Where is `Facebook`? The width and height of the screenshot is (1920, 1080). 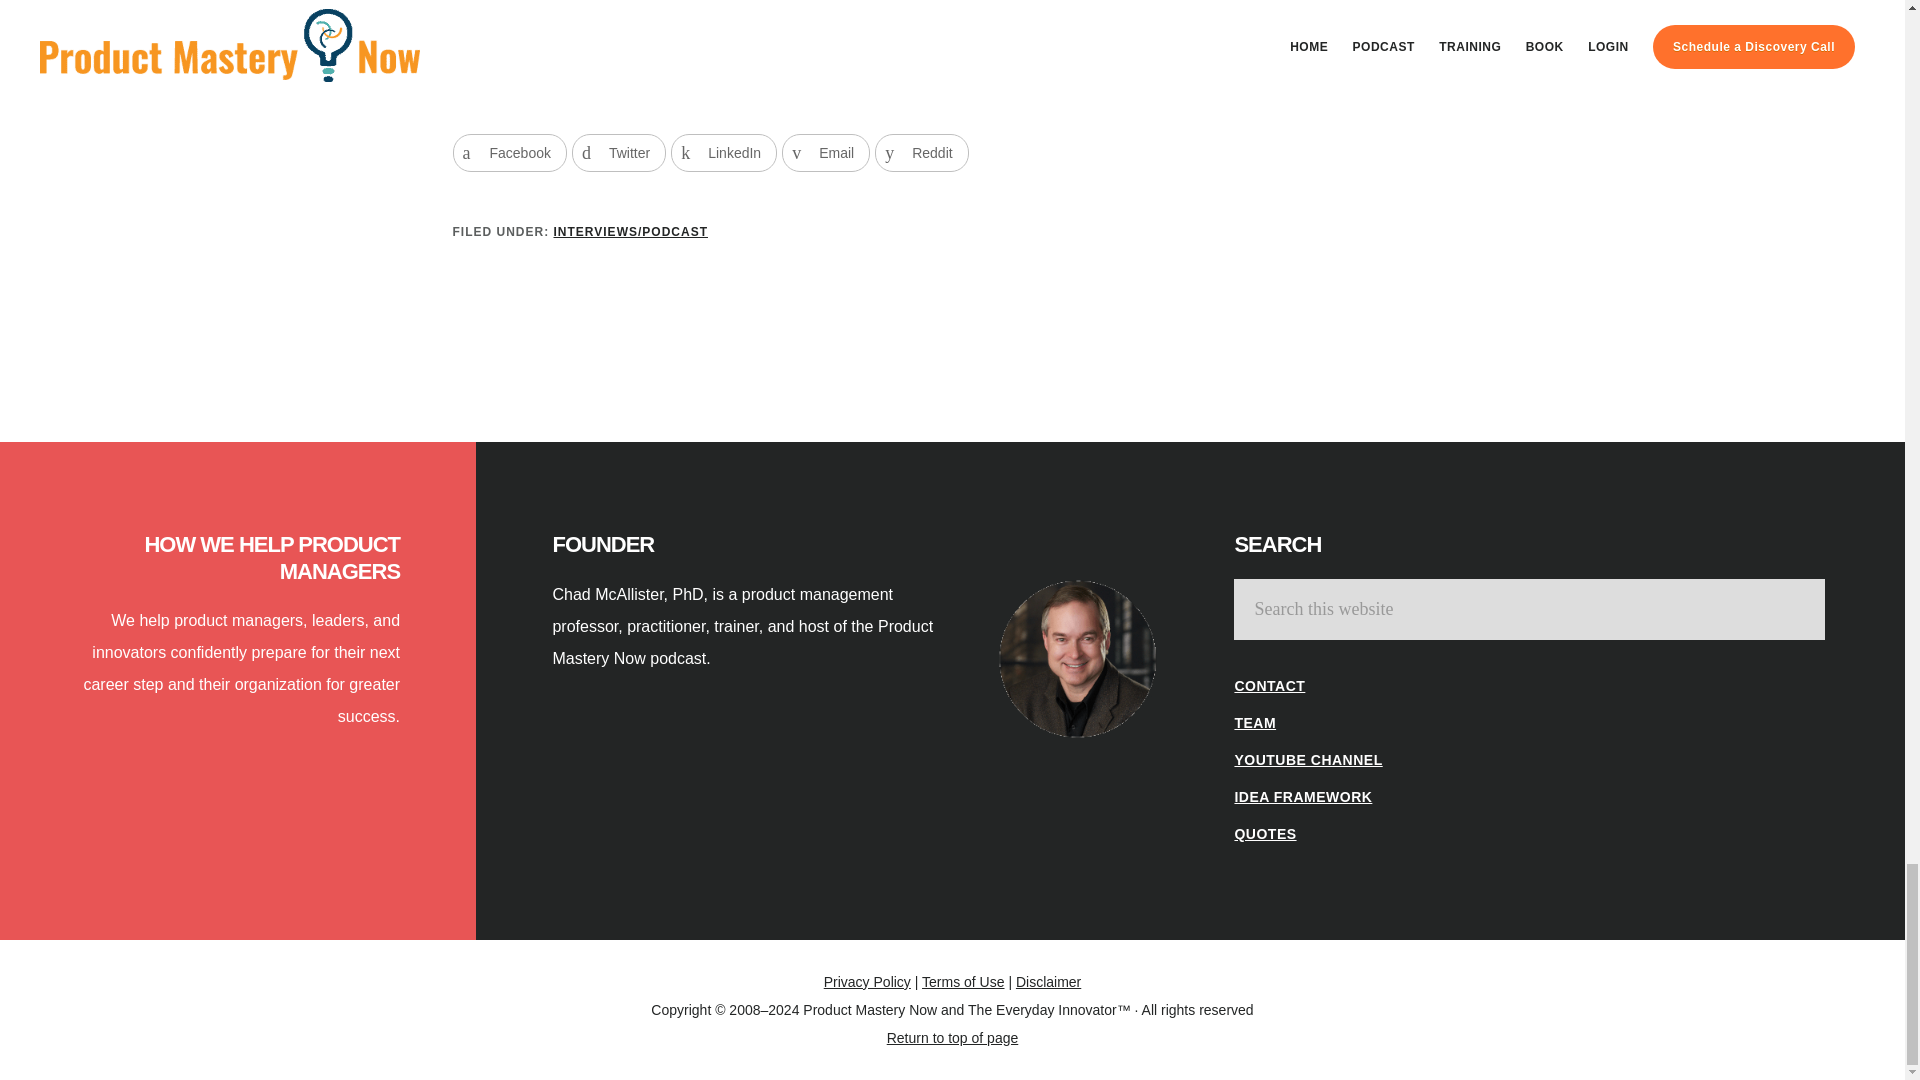 Facebook is located at coordinates (508, 152).